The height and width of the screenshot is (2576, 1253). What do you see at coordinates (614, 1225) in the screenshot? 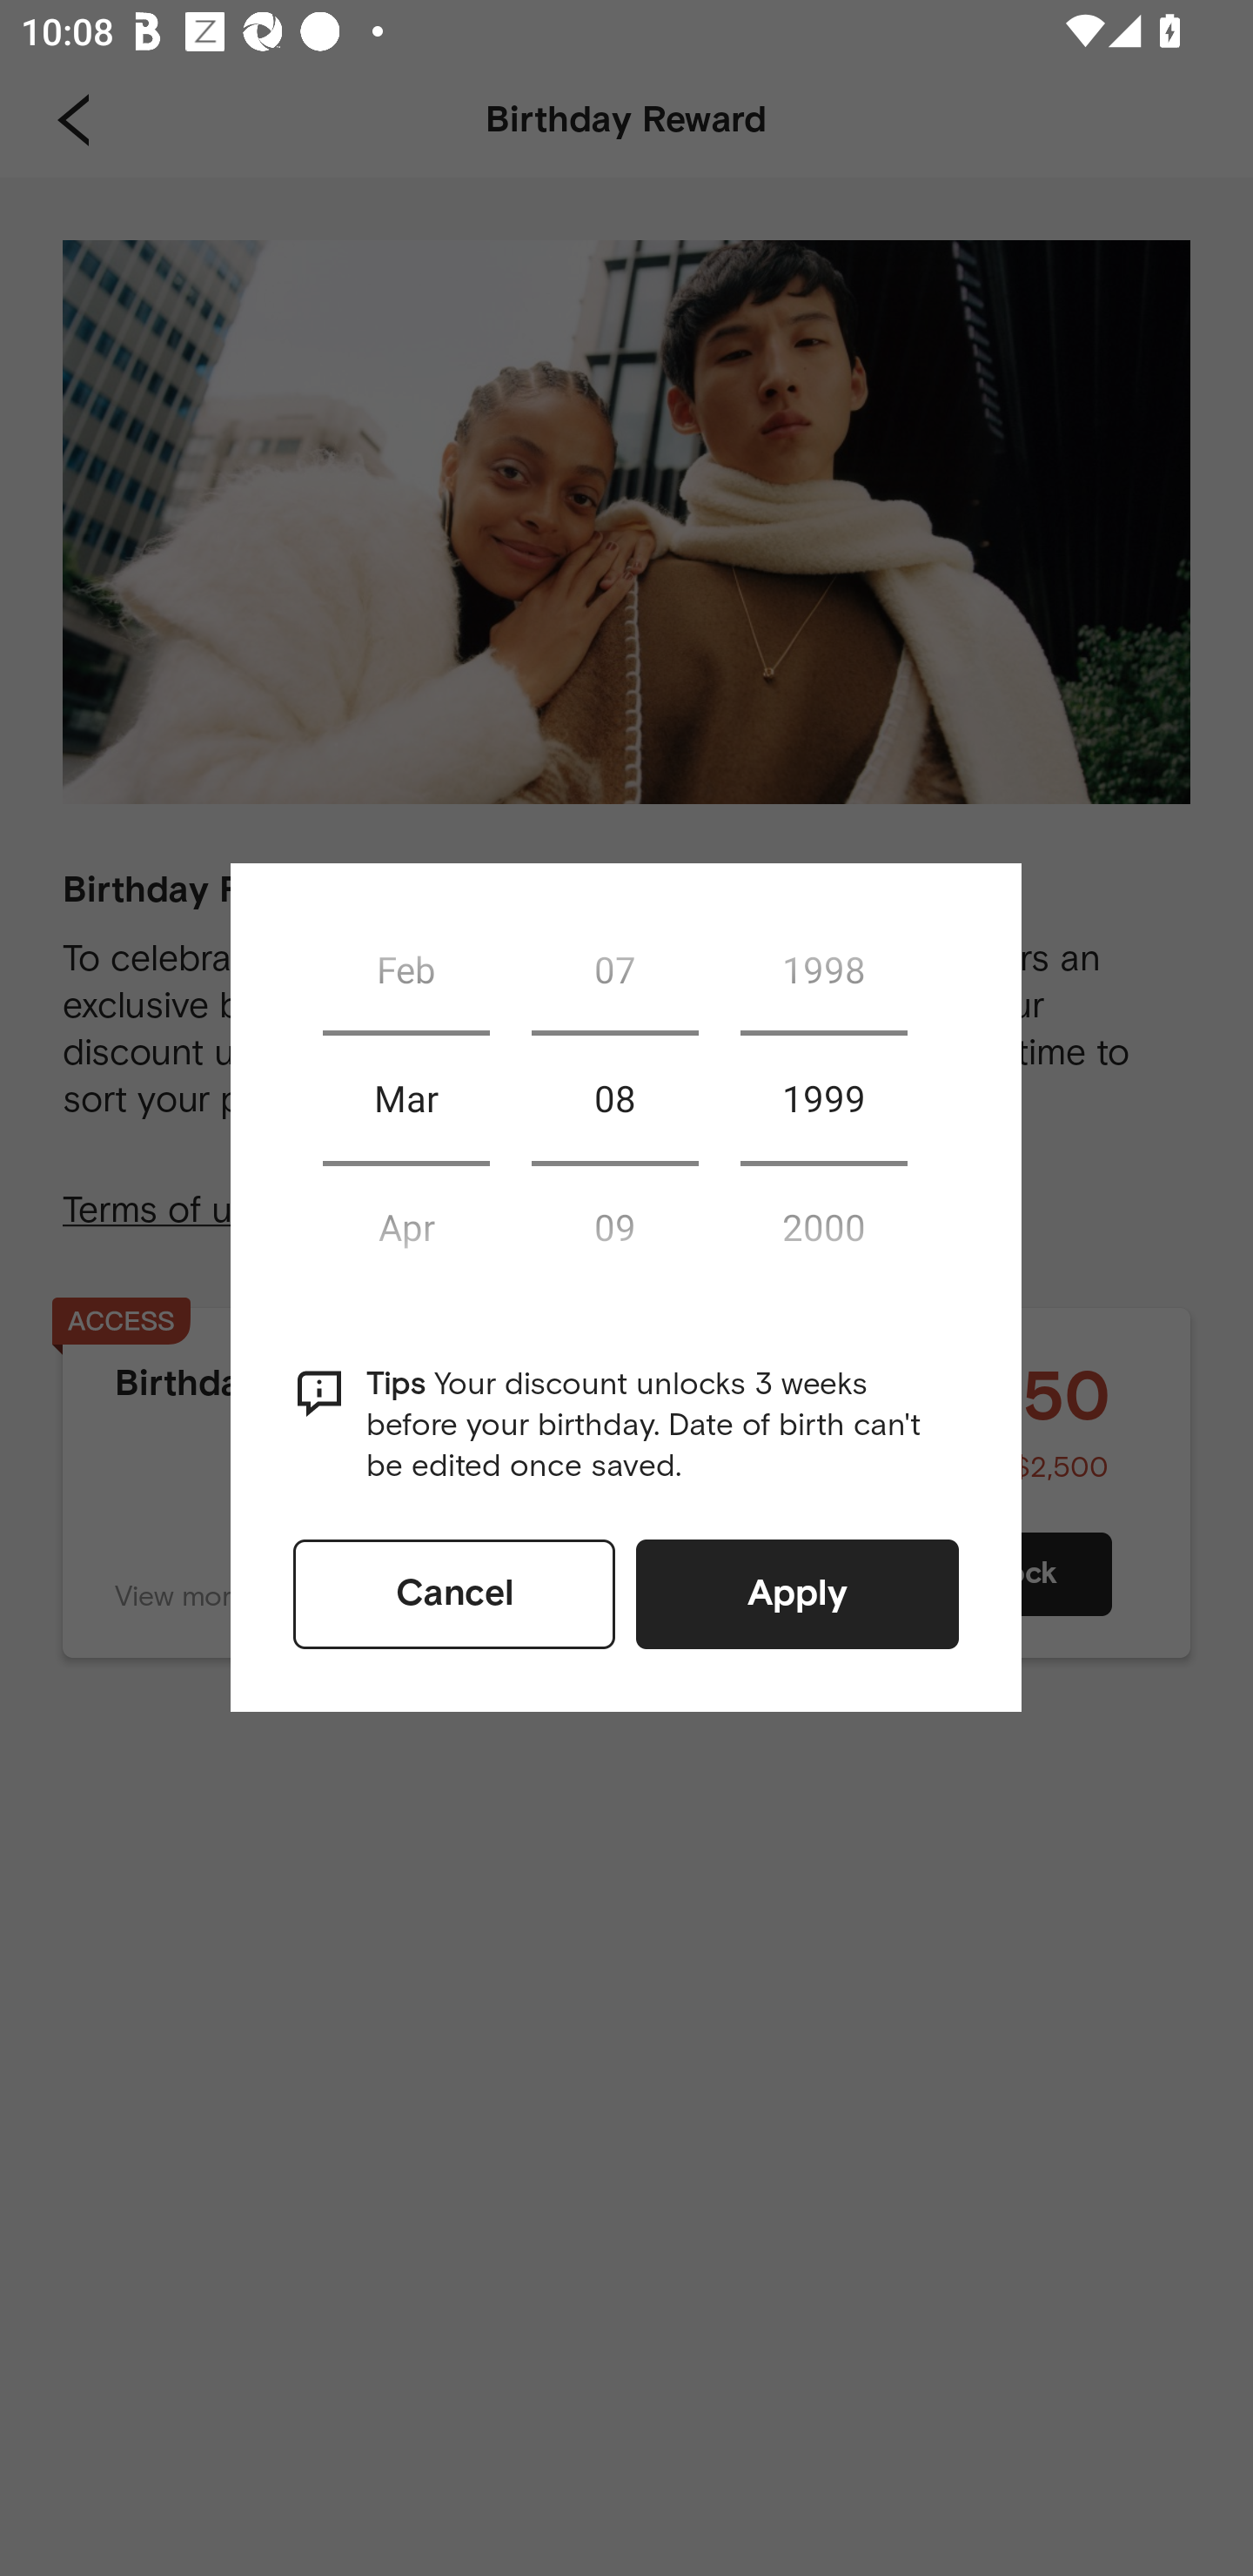
I see `09` at bounding box center [614, 1225].